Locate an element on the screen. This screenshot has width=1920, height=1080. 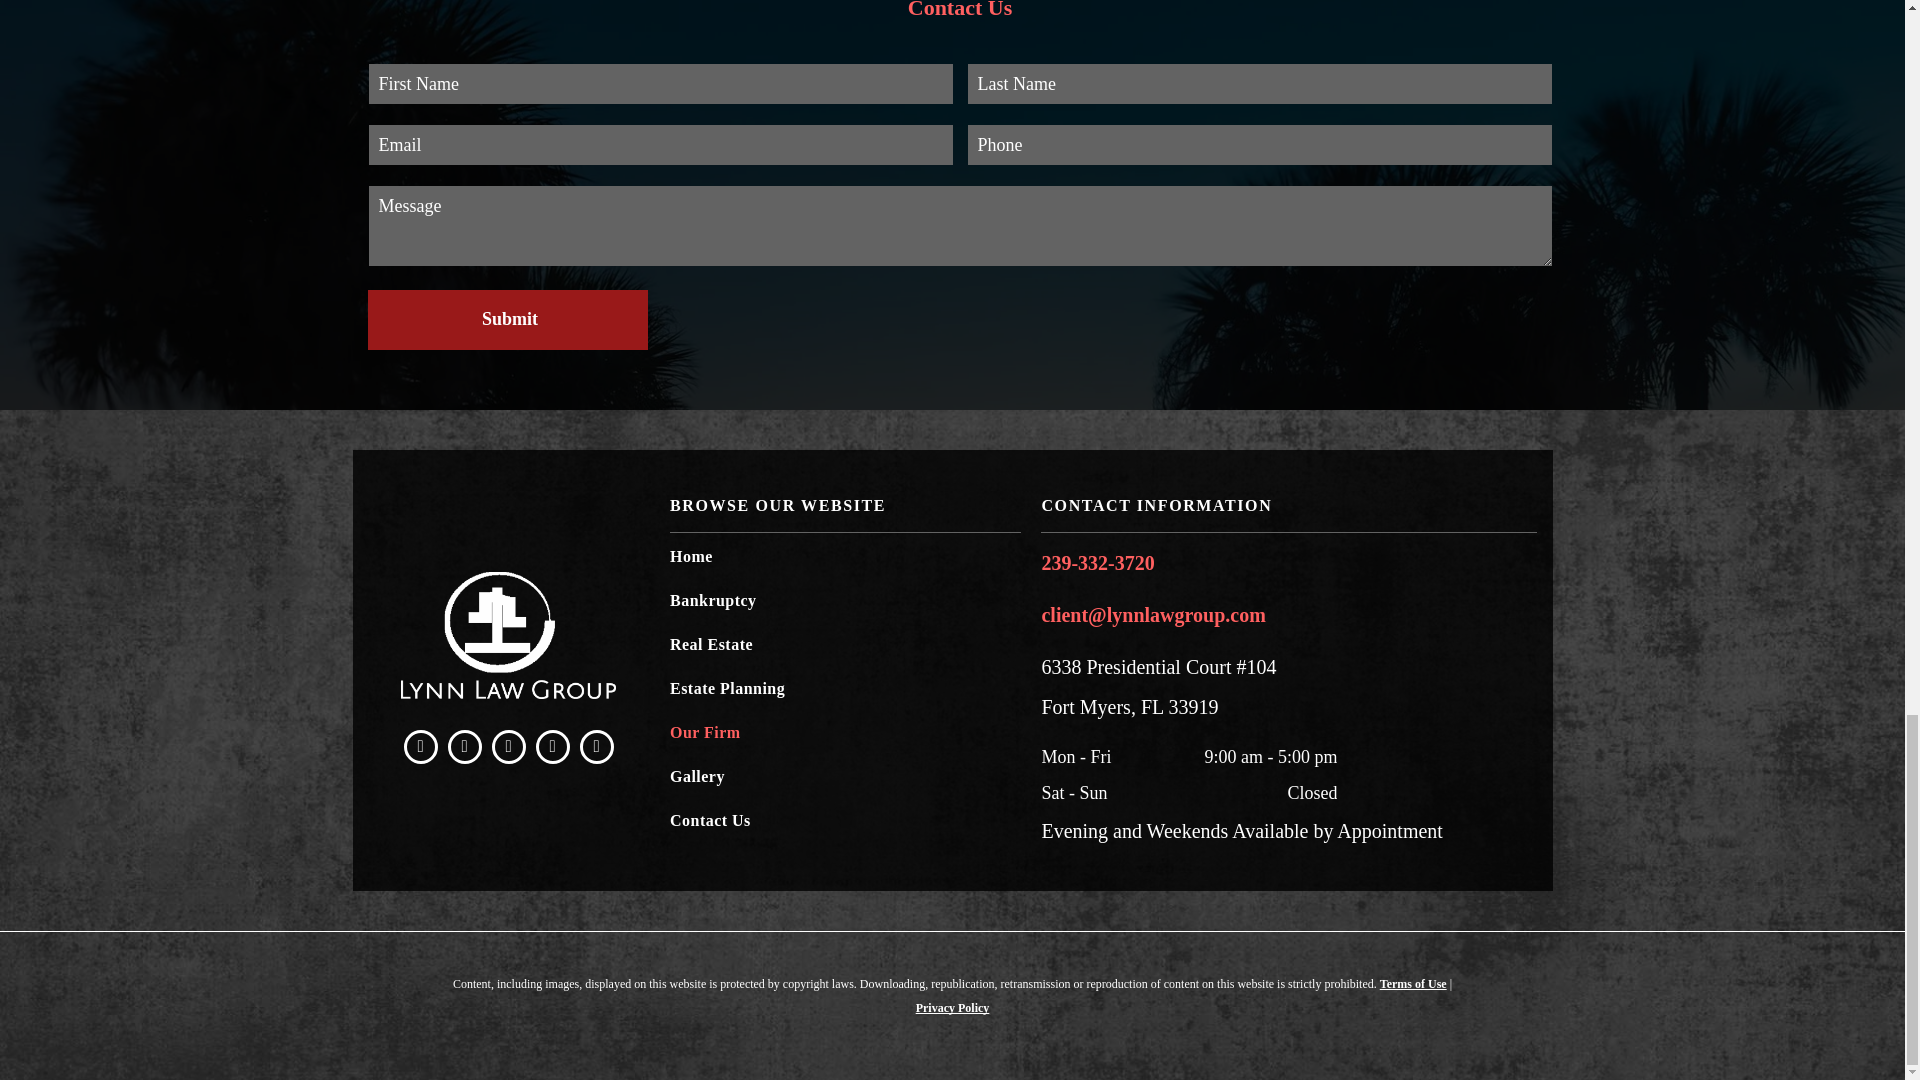
Contact Us is located at coordinates (846, 826).